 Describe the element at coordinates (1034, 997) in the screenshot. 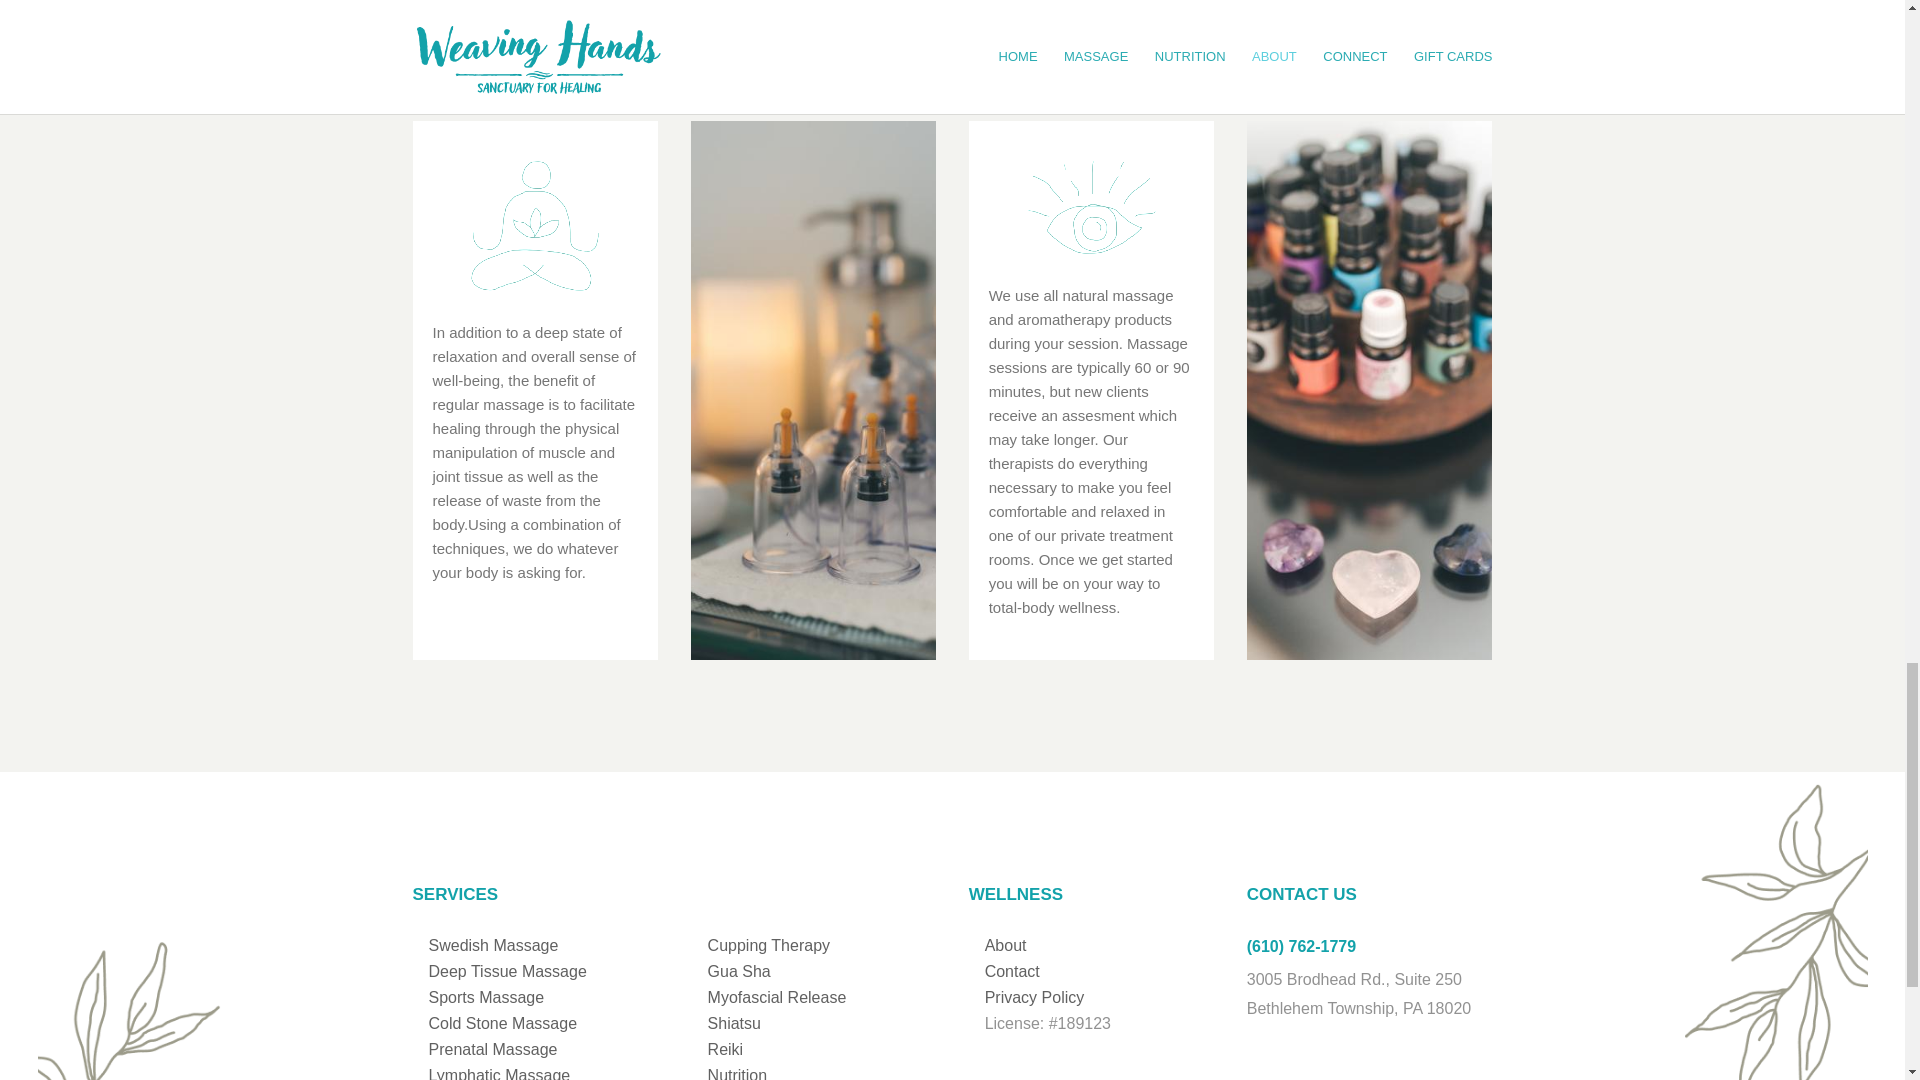

I see `Privacy Policy` at that location.